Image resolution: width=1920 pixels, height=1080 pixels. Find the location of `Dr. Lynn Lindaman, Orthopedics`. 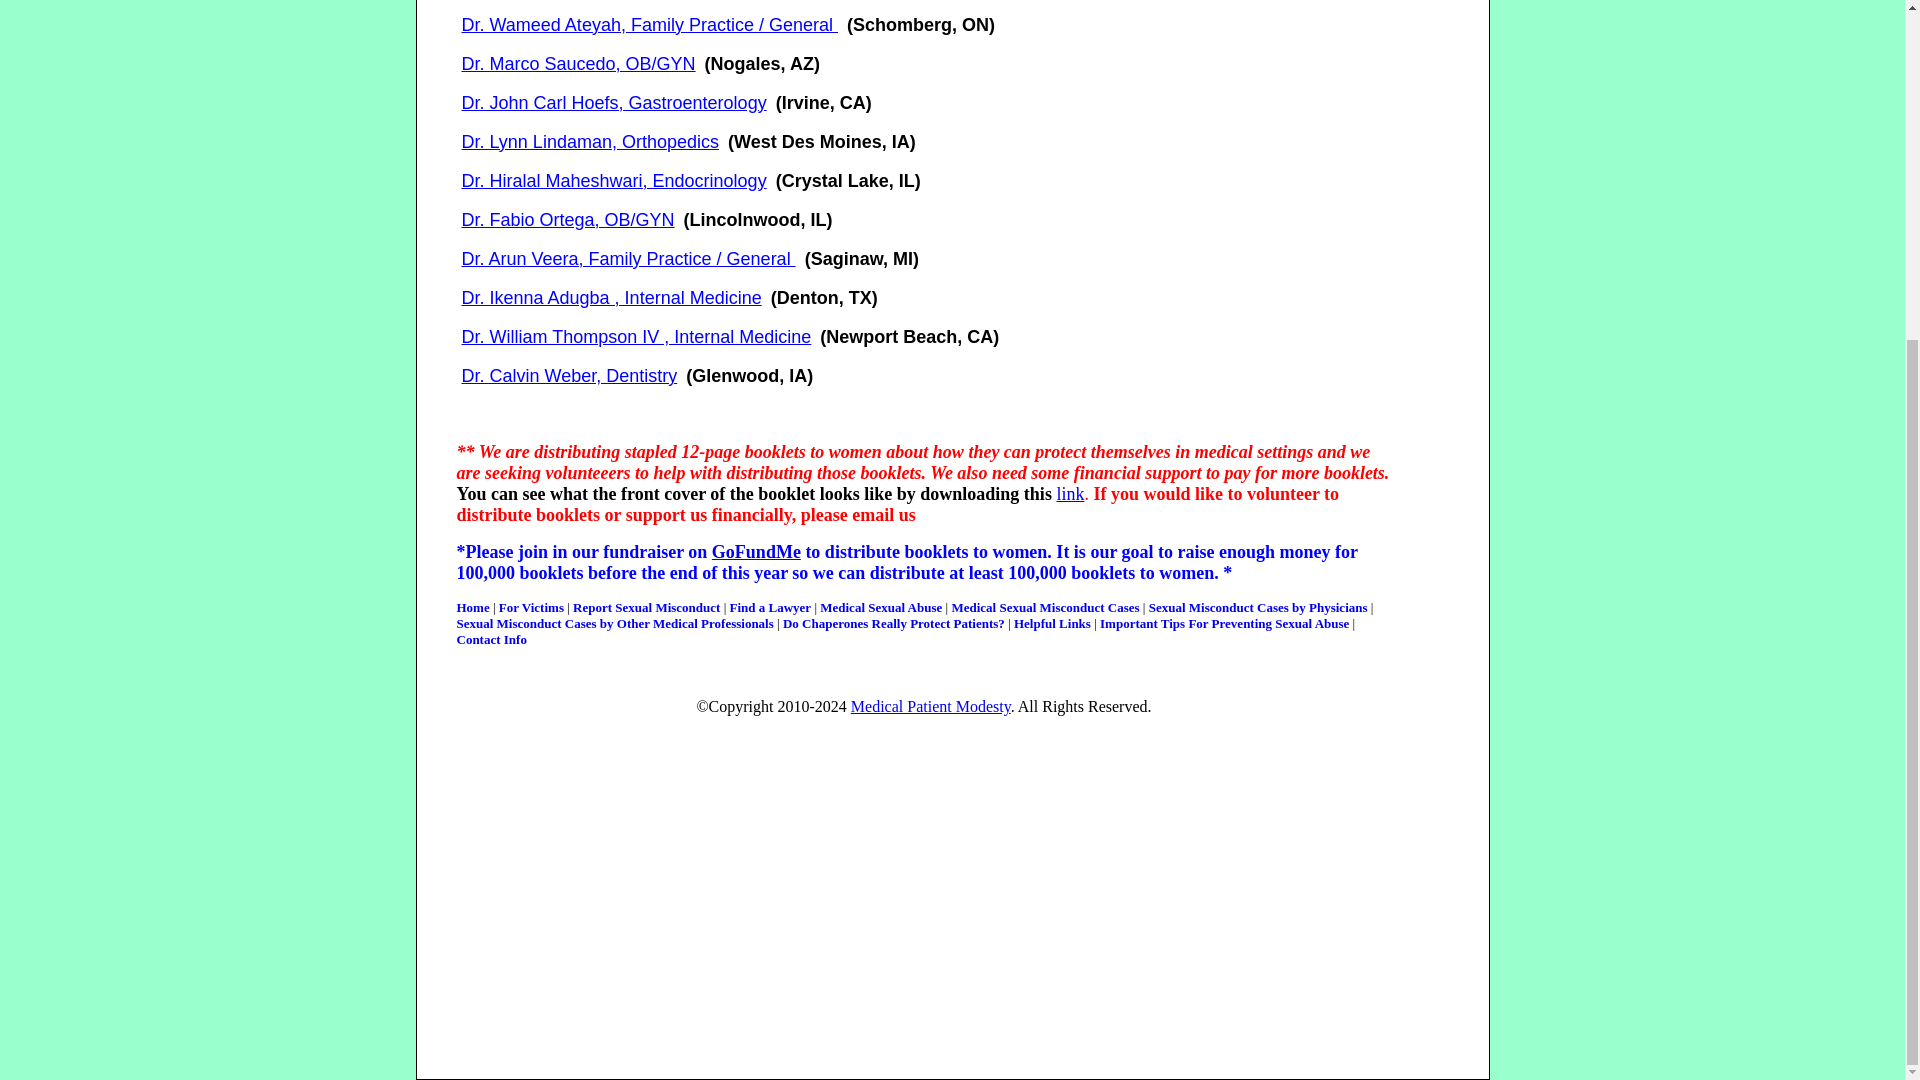

Dr. Lynn Lindaman, Orthopedics is located at coordinates (590, 142).